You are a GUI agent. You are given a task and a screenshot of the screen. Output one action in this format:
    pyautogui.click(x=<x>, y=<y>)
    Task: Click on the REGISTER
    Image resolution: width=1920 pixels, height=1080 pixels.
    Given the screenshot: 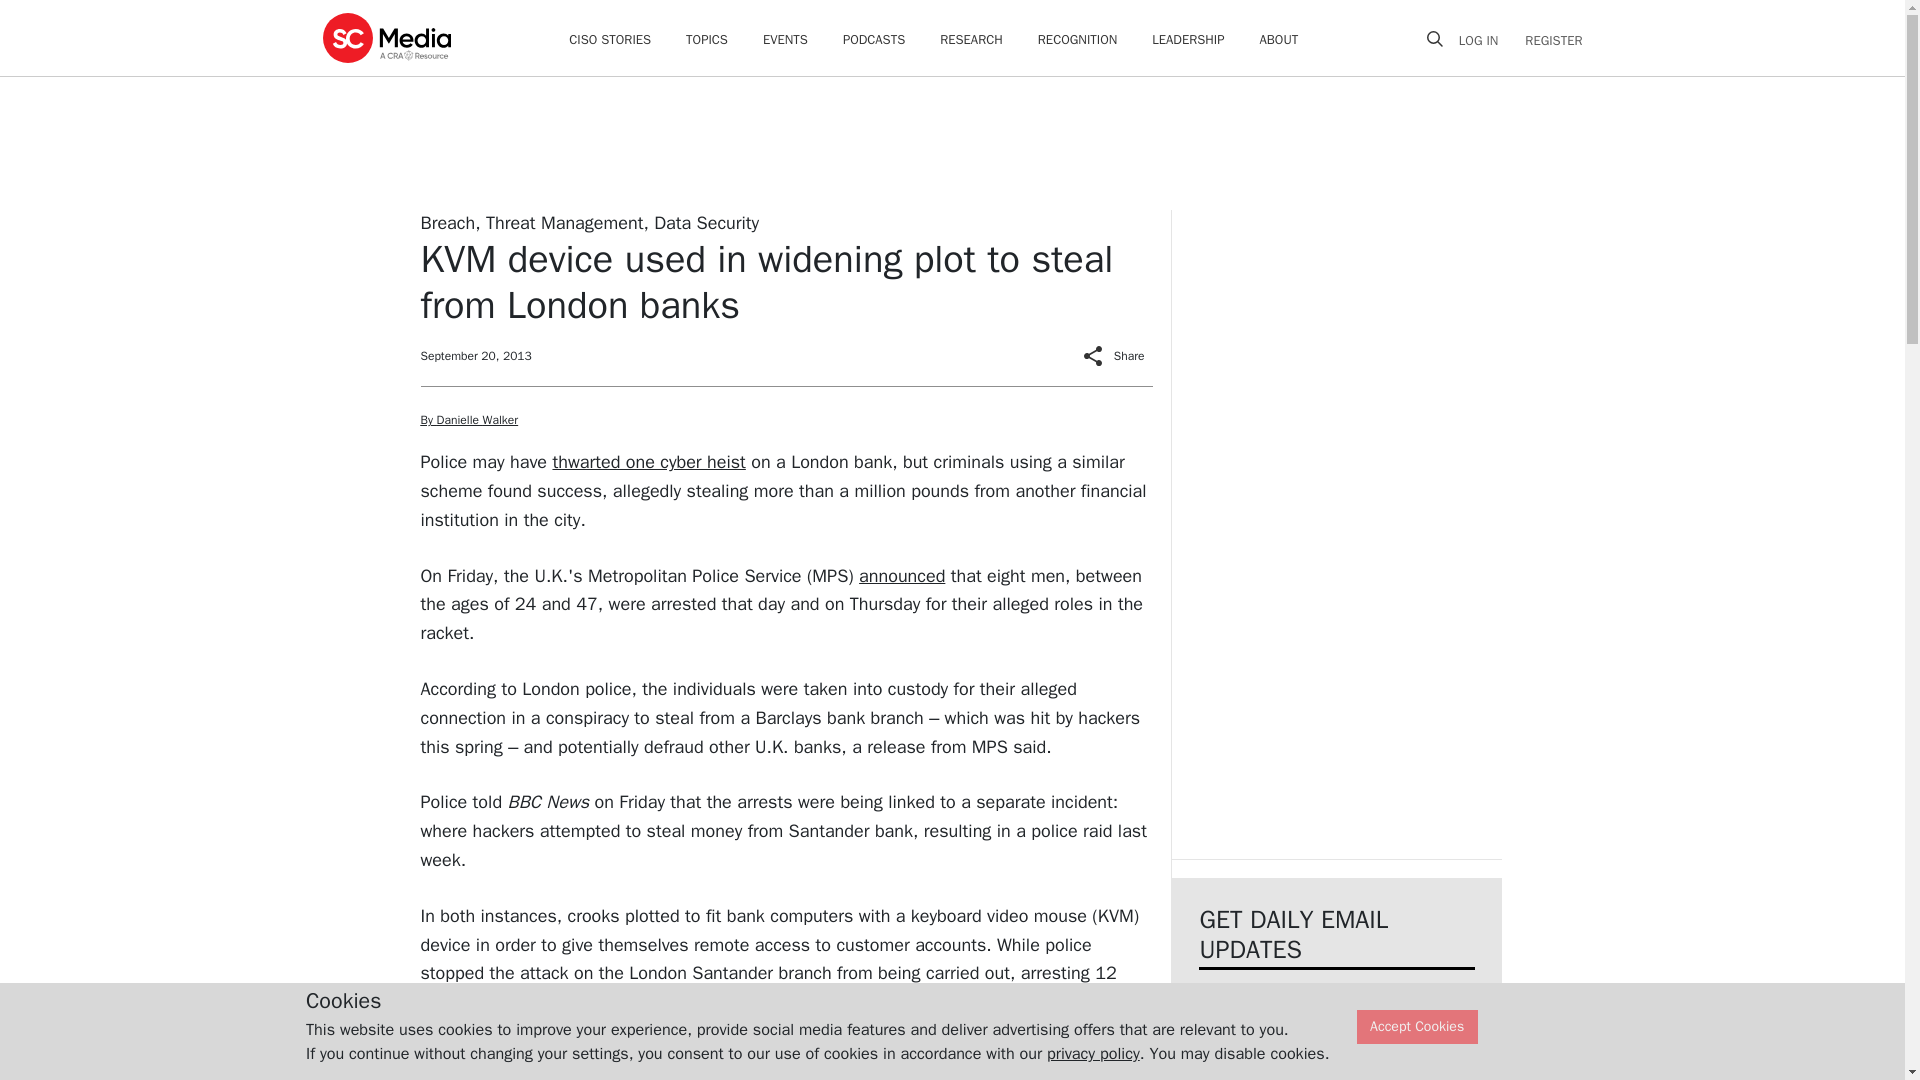 What is the action you would take?
    pyautogui.click(x=1547, y=40)
    